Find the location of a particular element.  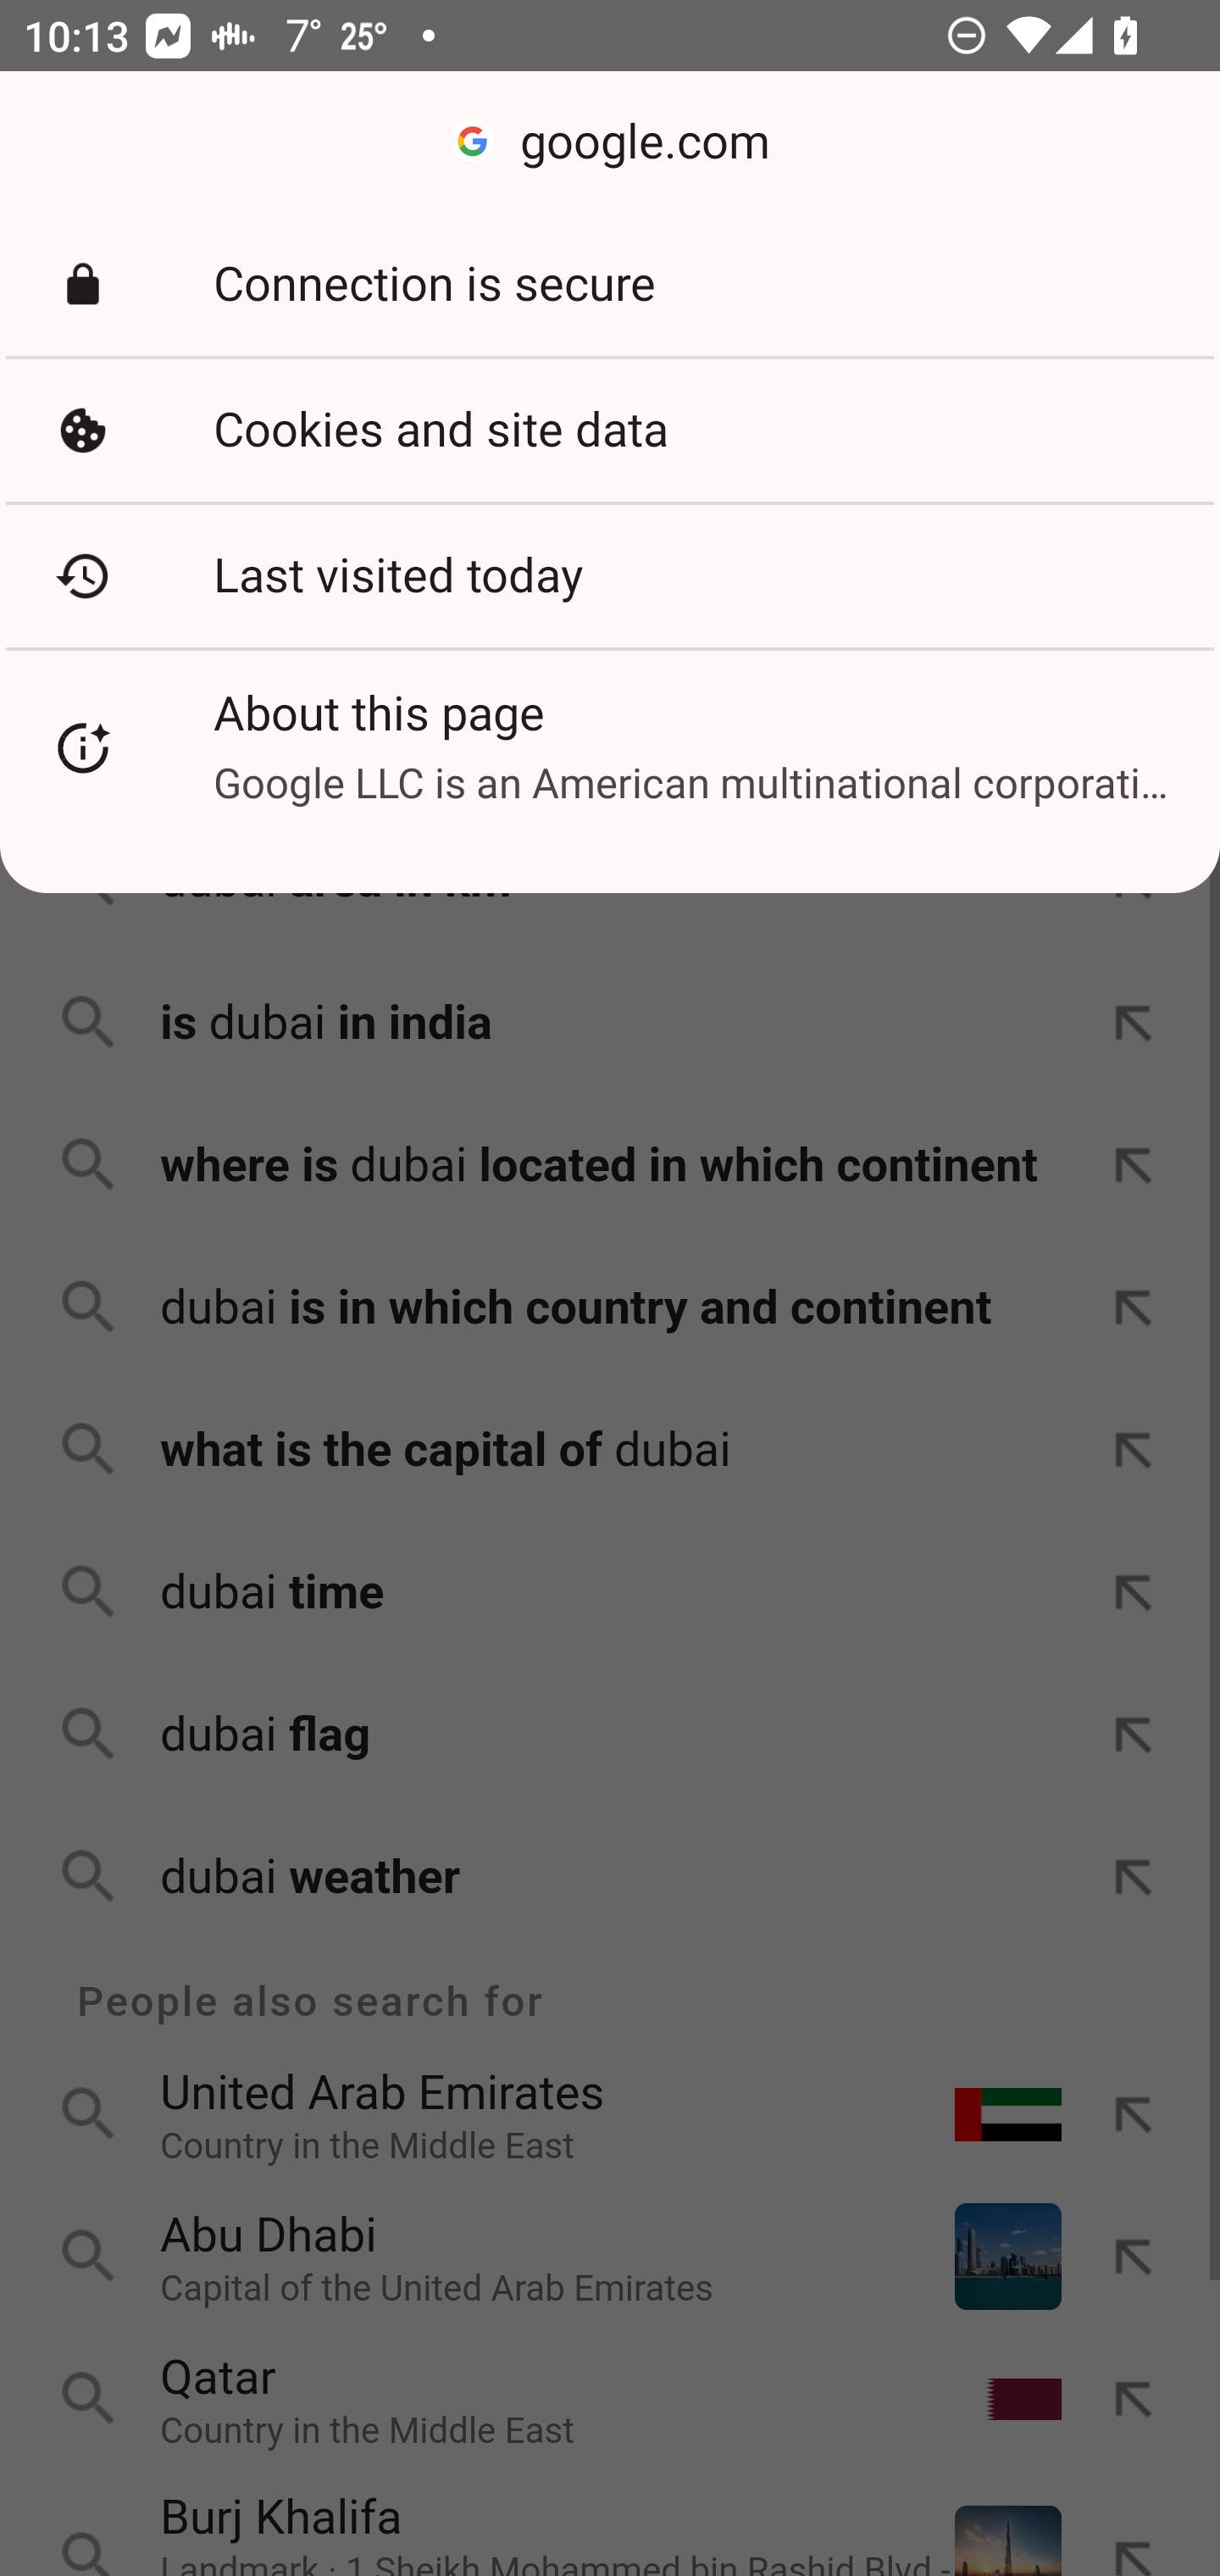

Last visited today is located at coordinates (610, 575).